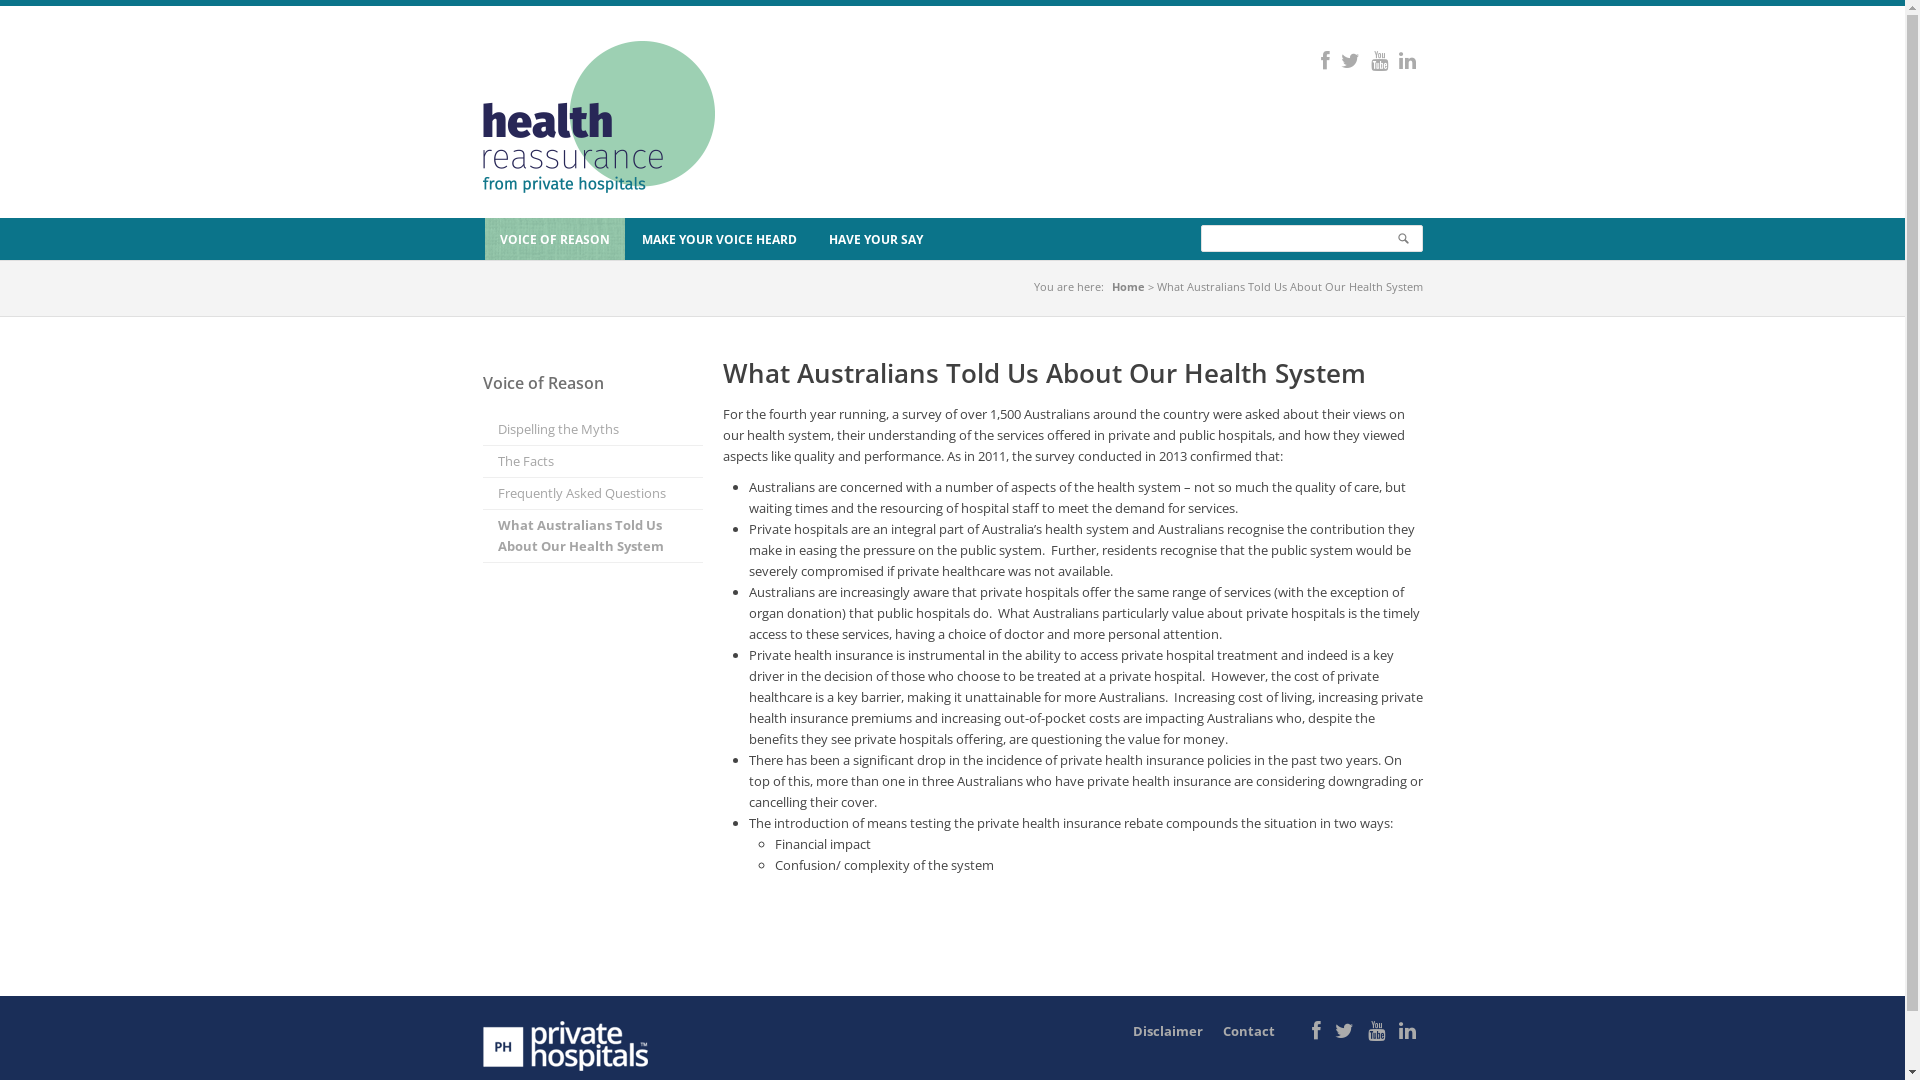 The image size is (1920, 1080). Describe the element at coordinates (875, 239) in the screenshot. I see `HAVE YOUR SAY` at that location.